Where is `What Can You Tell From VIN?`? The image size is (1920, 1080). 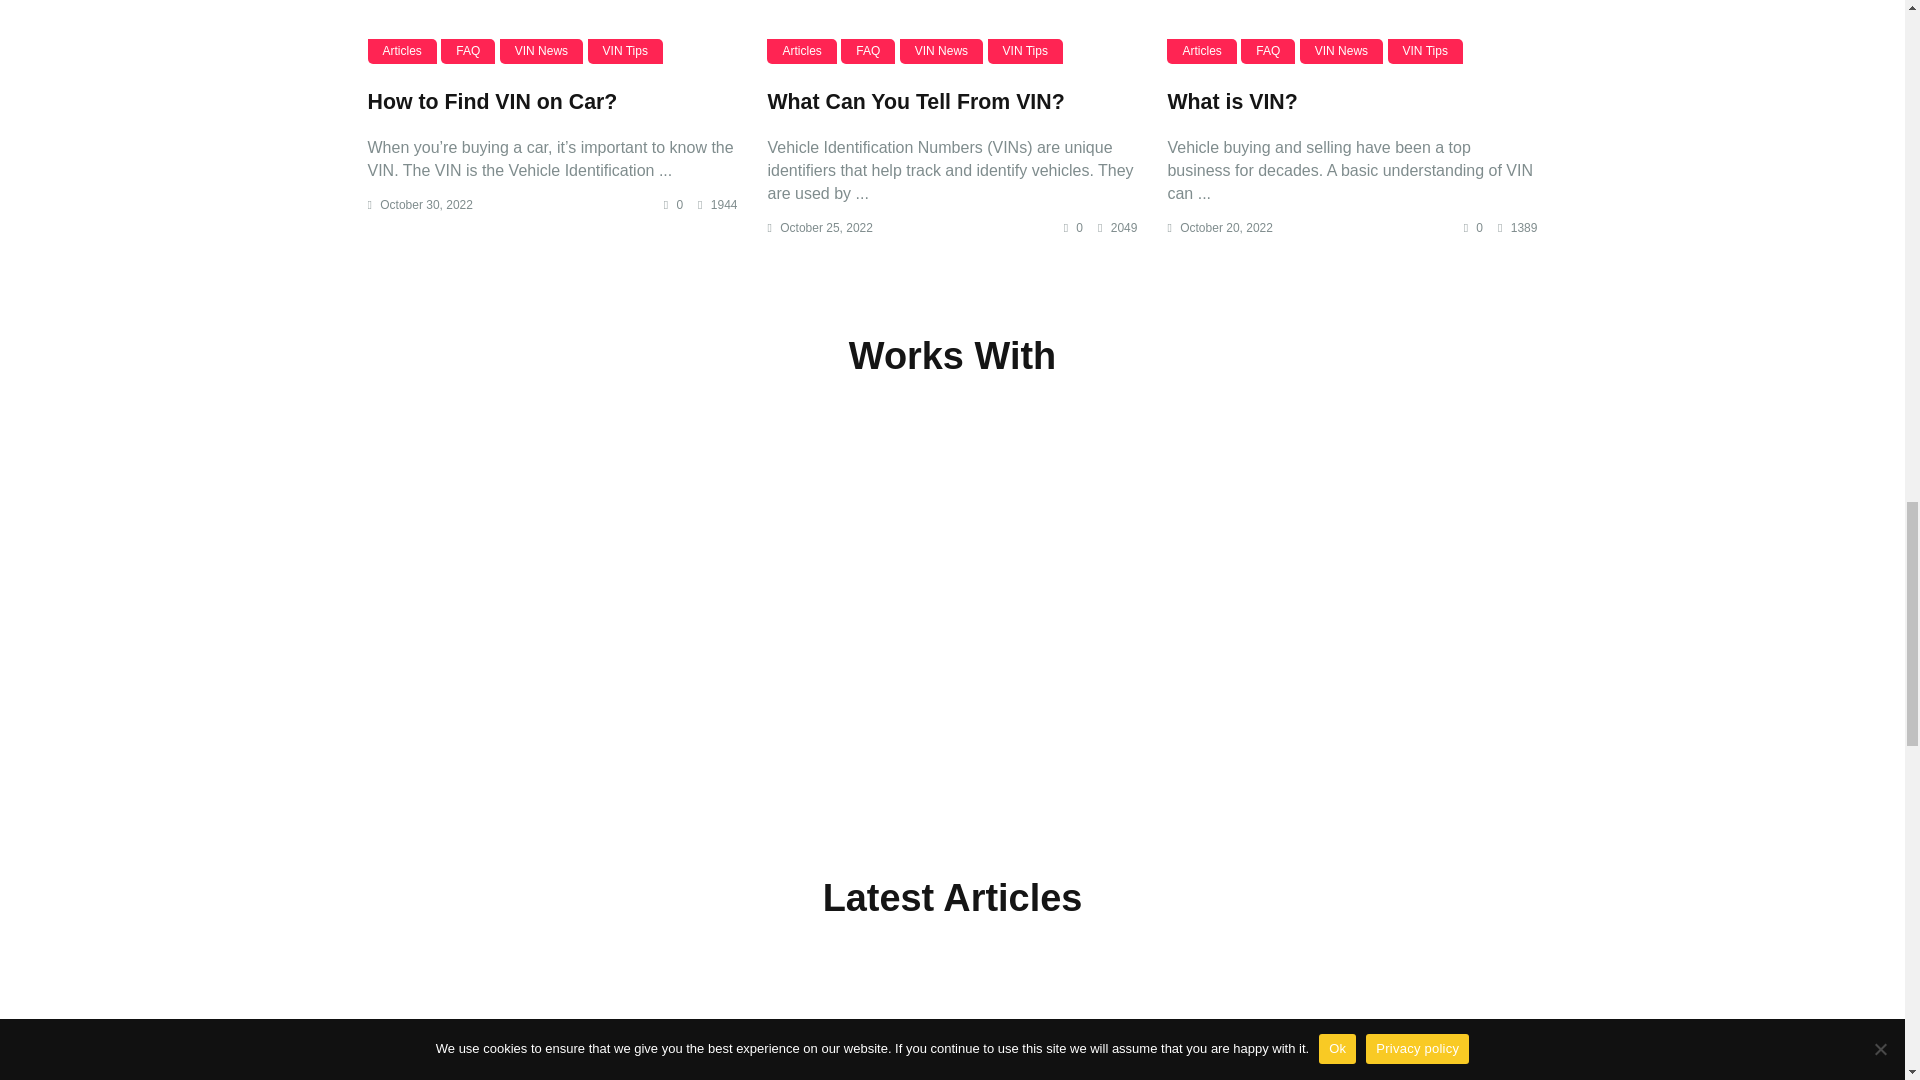
What Can You Tell From VIN? is located at coordinates (951, 32).